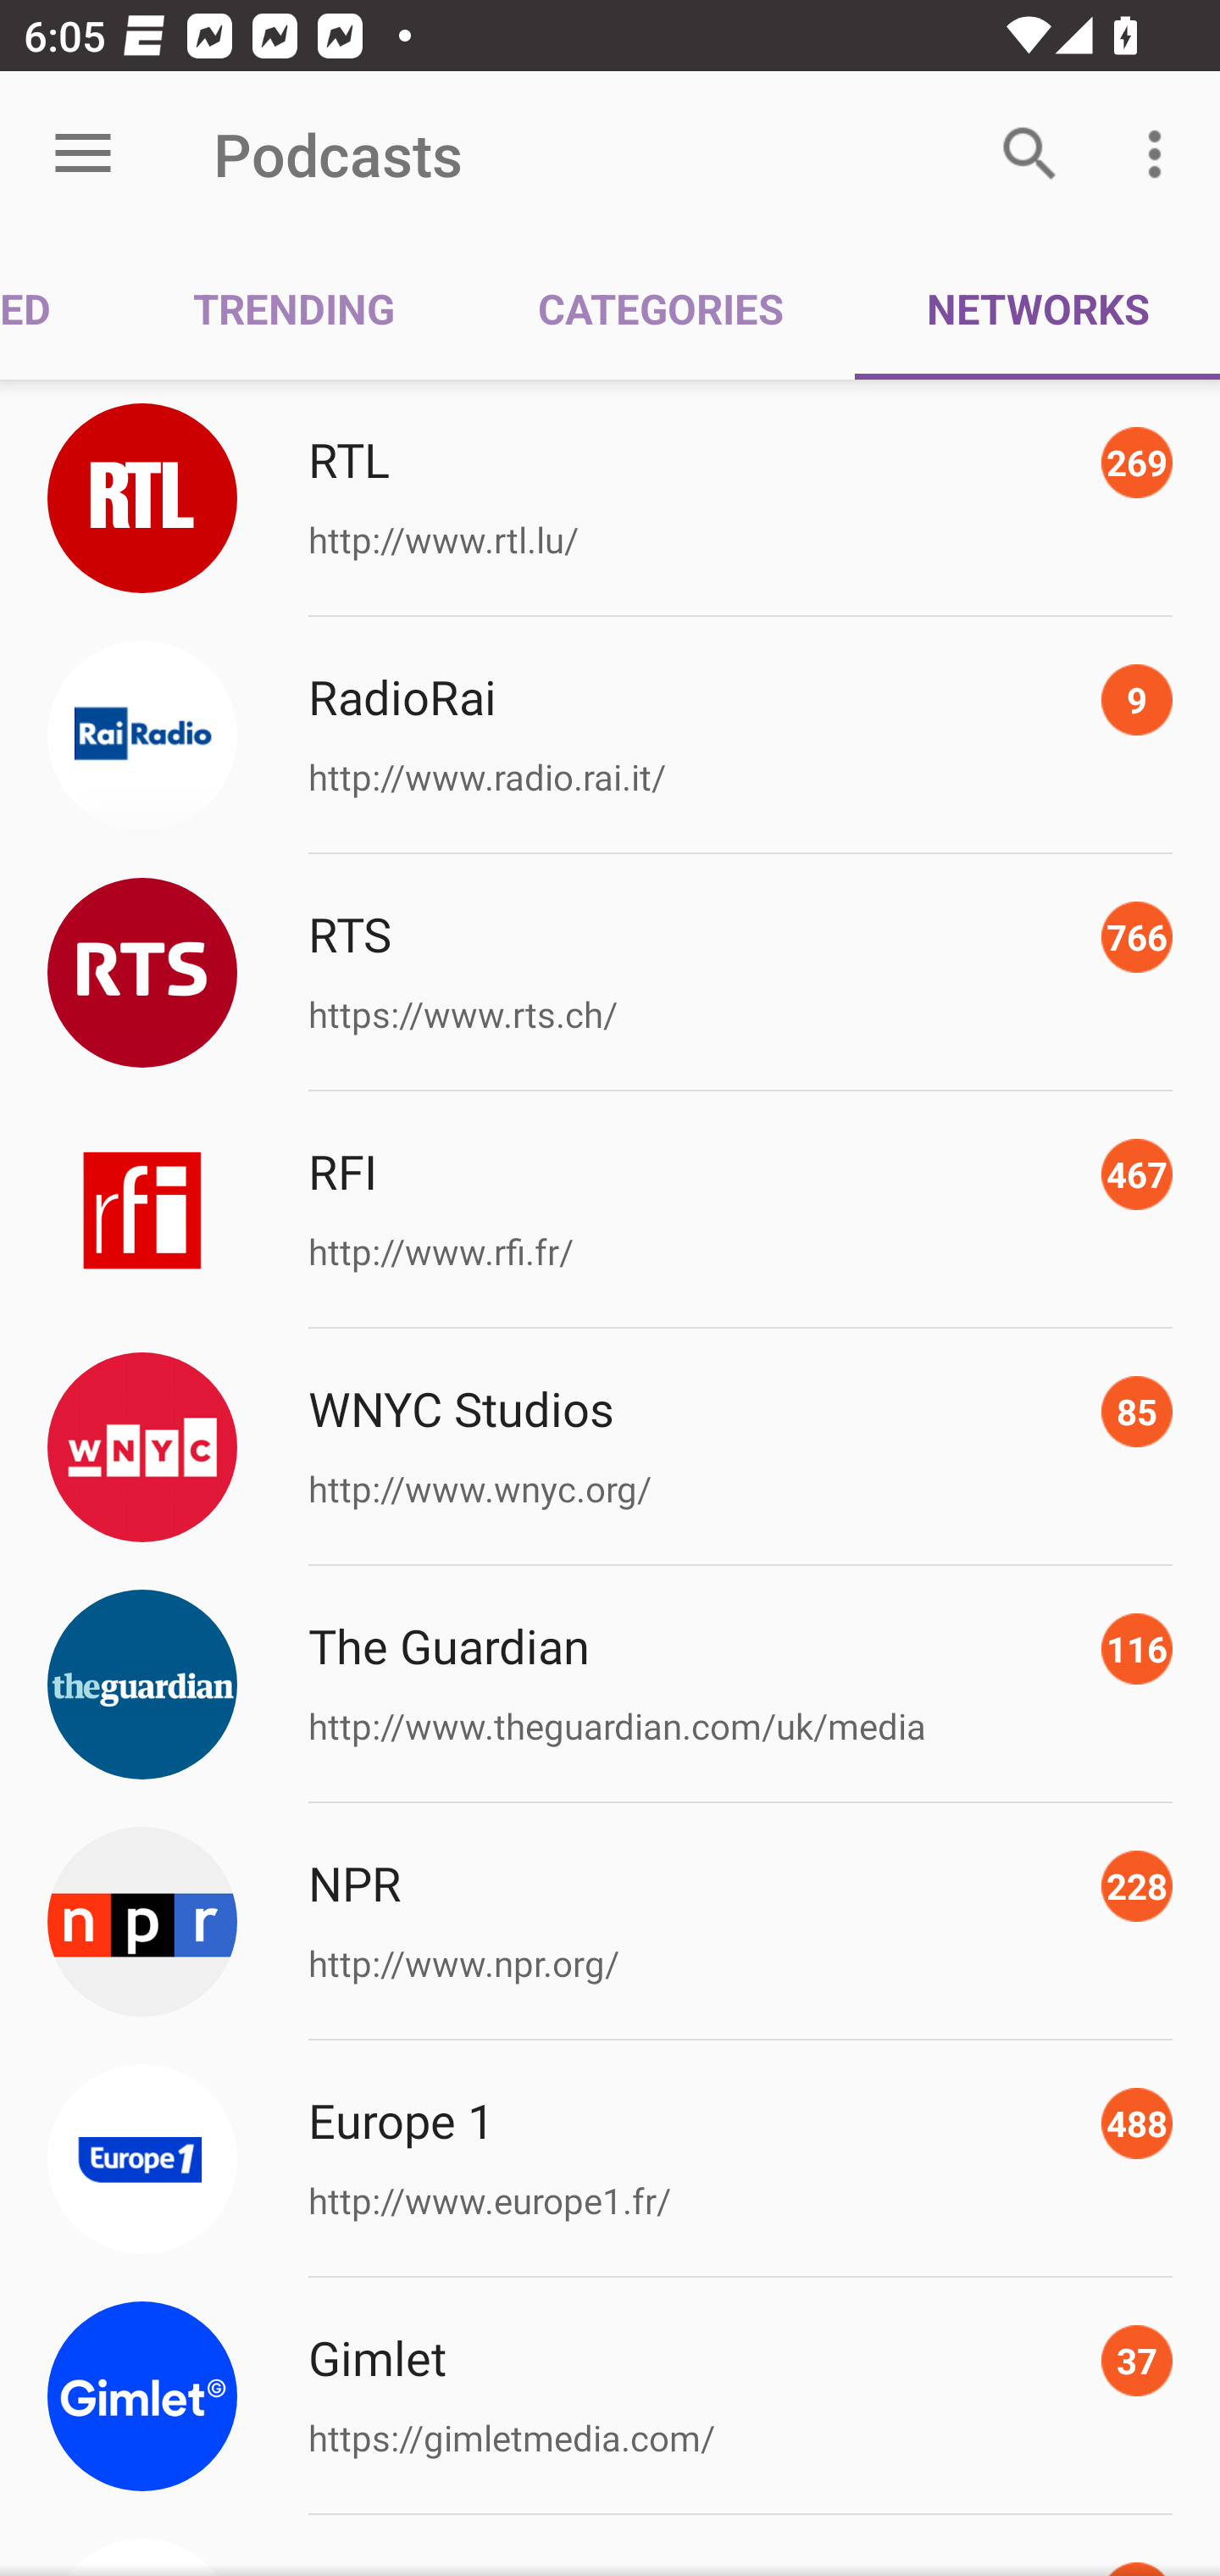 The image size is (1220, 2576). What do you see at coordinates (83, 154) in the screenshot?
I see `Open menu` at bounding box center [83, 154].